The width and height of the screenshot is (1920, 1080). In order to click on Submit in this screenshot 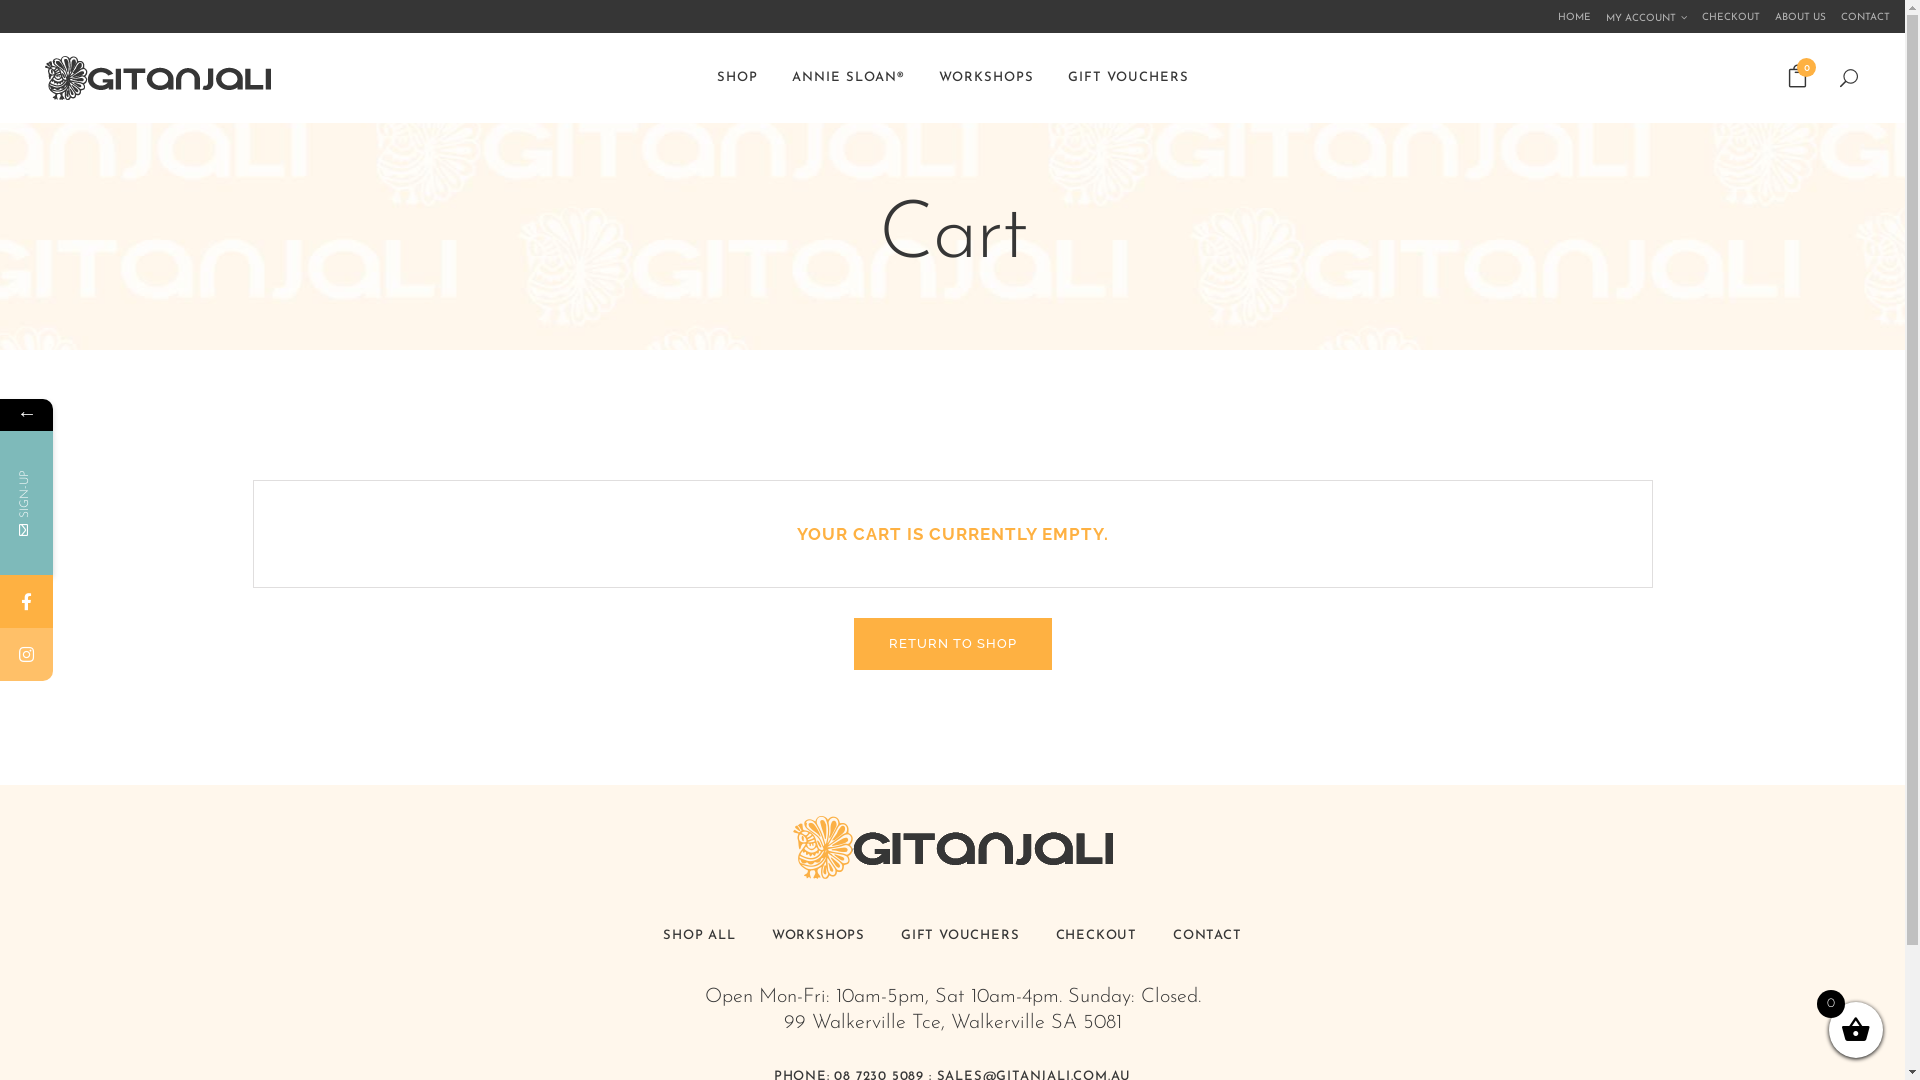, I will do `click(121, 674)`.